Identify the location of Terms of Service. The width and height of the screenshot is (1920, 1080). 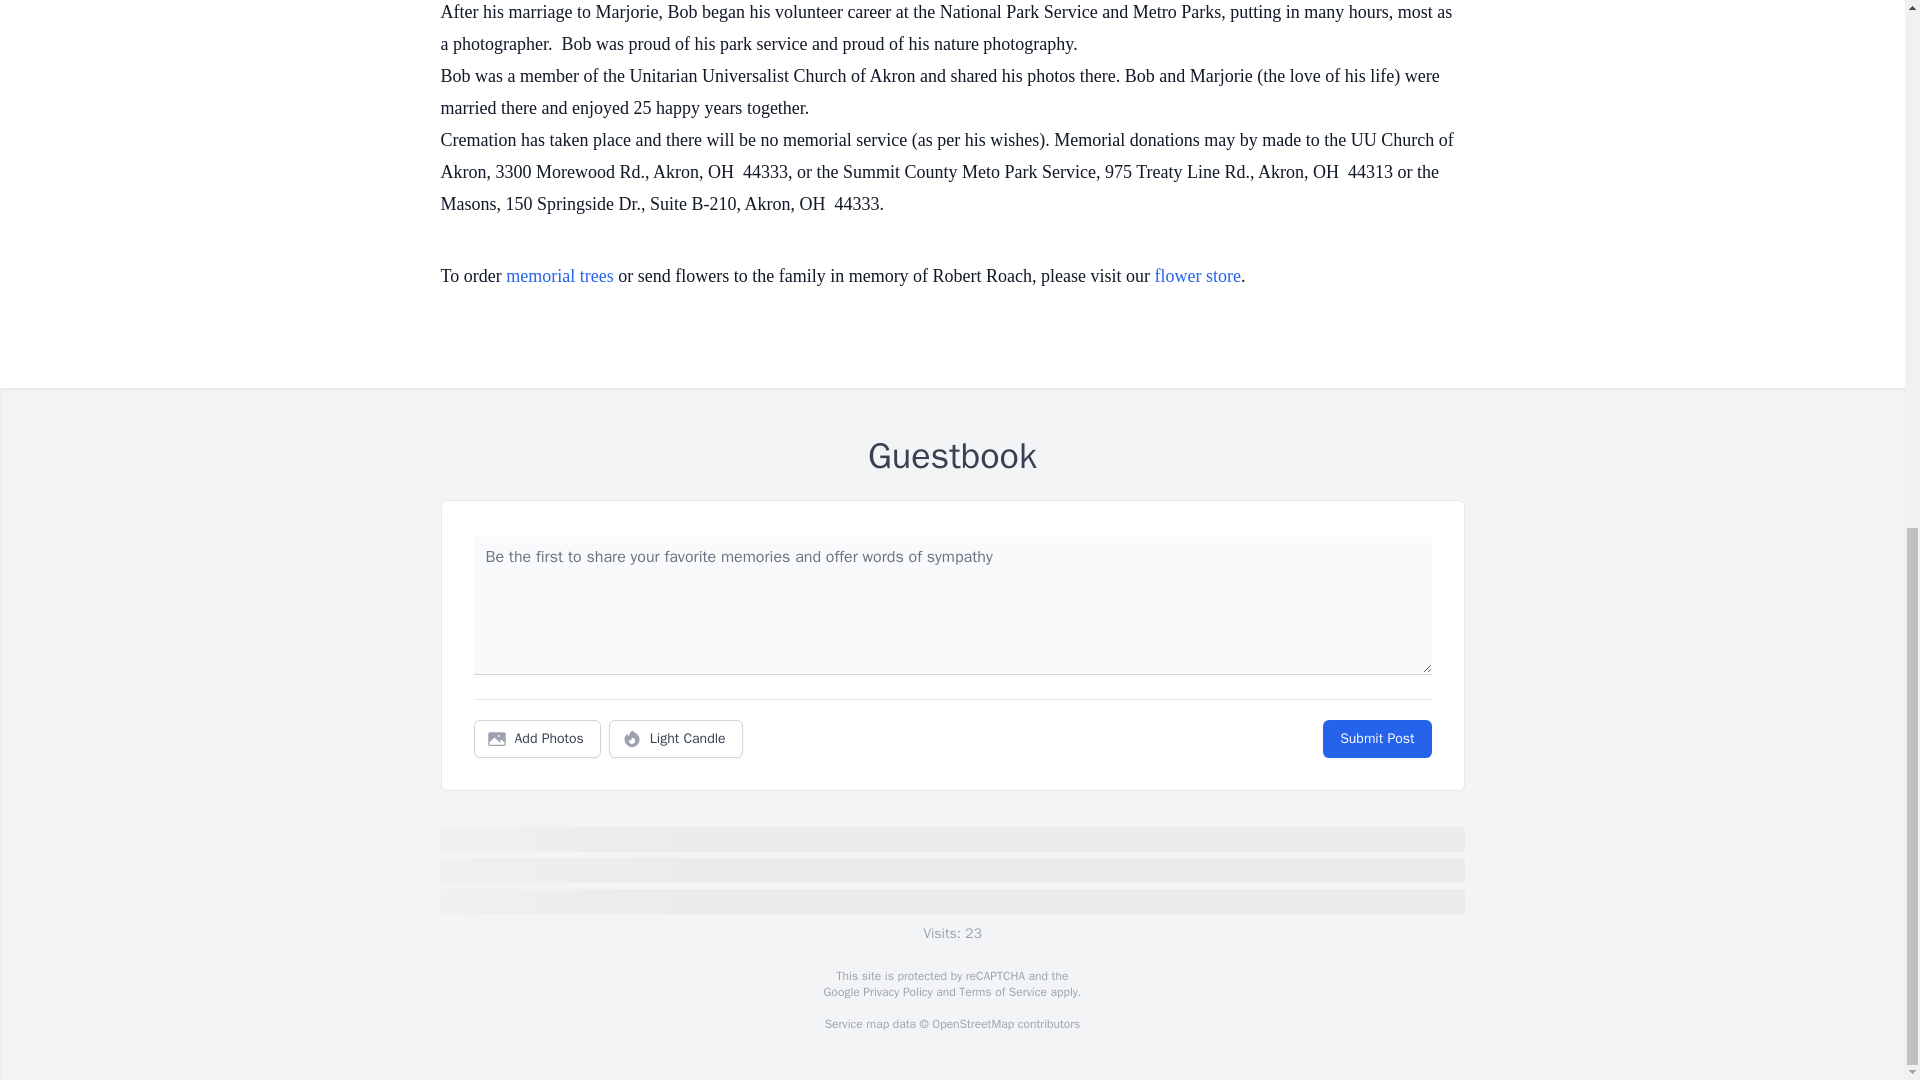
(1002, 992).